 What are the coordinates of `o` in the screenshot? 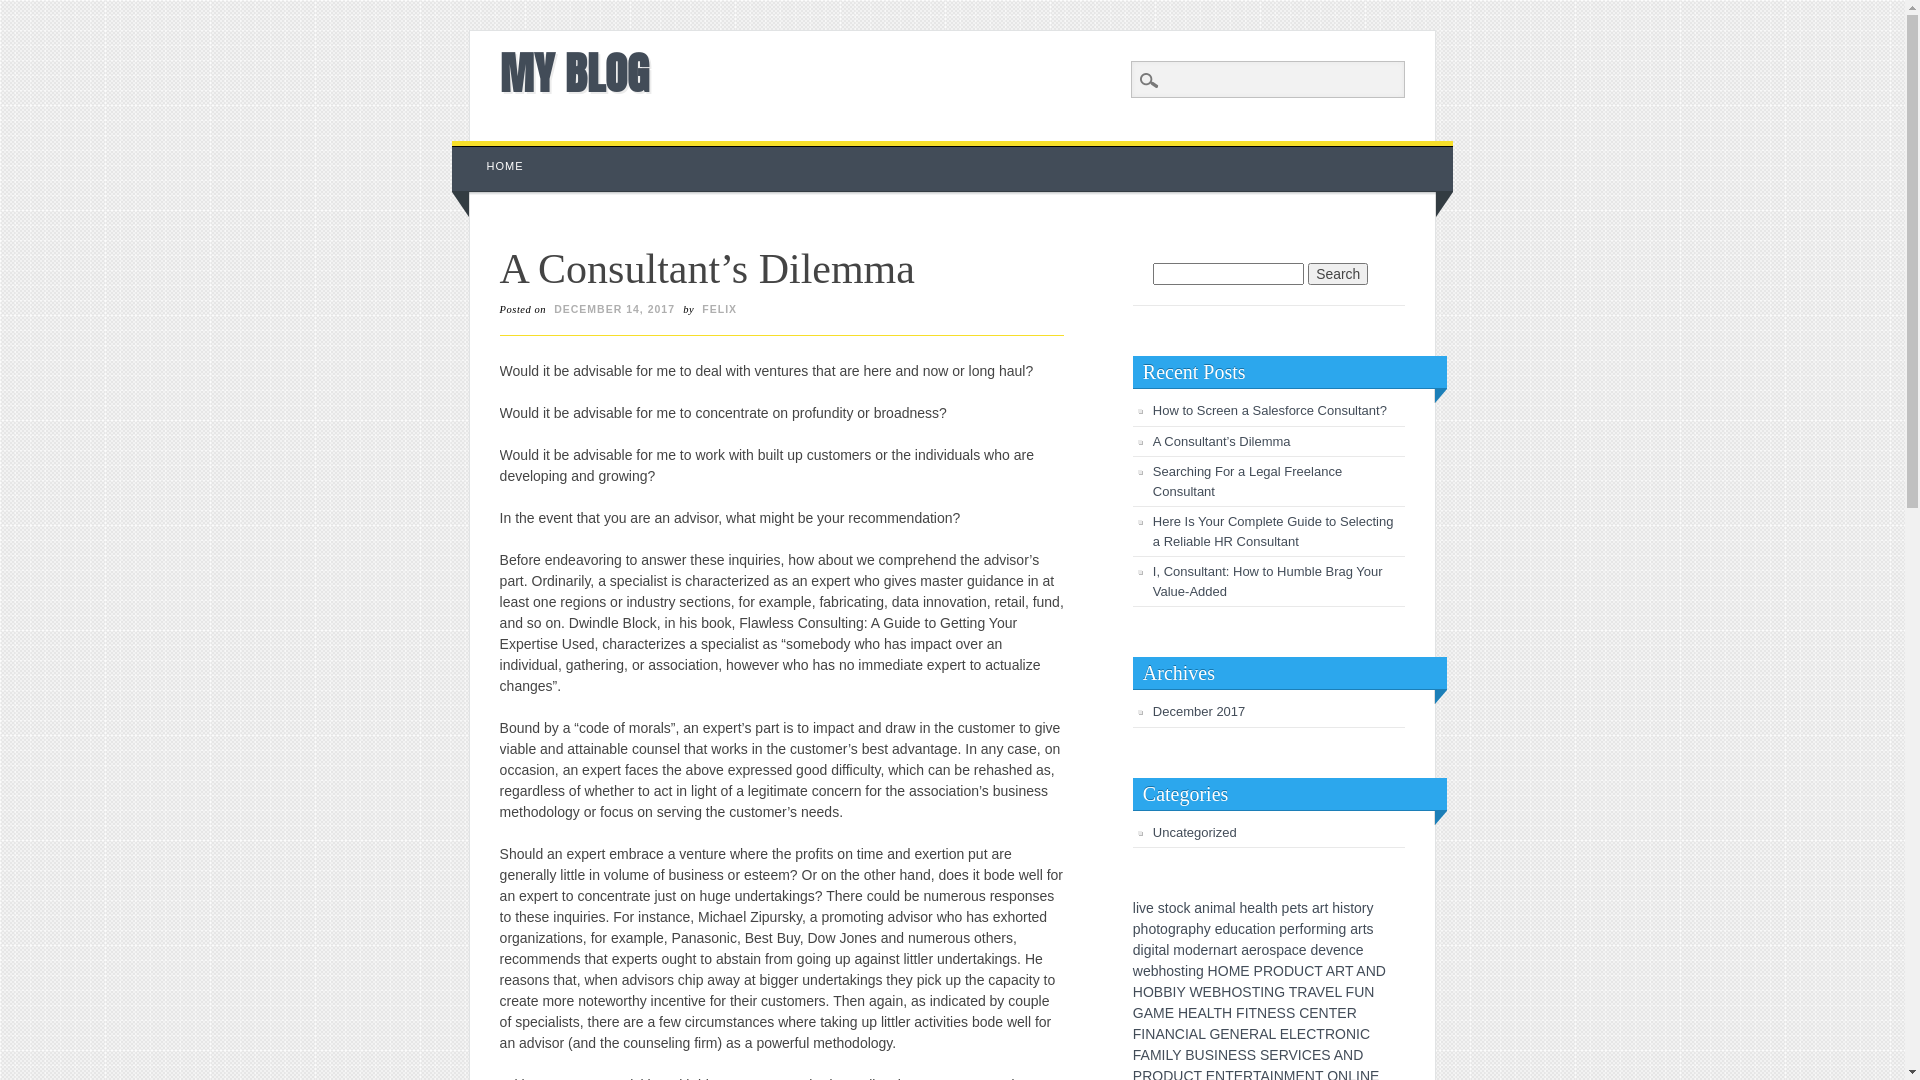 It's located at (1307, 929).